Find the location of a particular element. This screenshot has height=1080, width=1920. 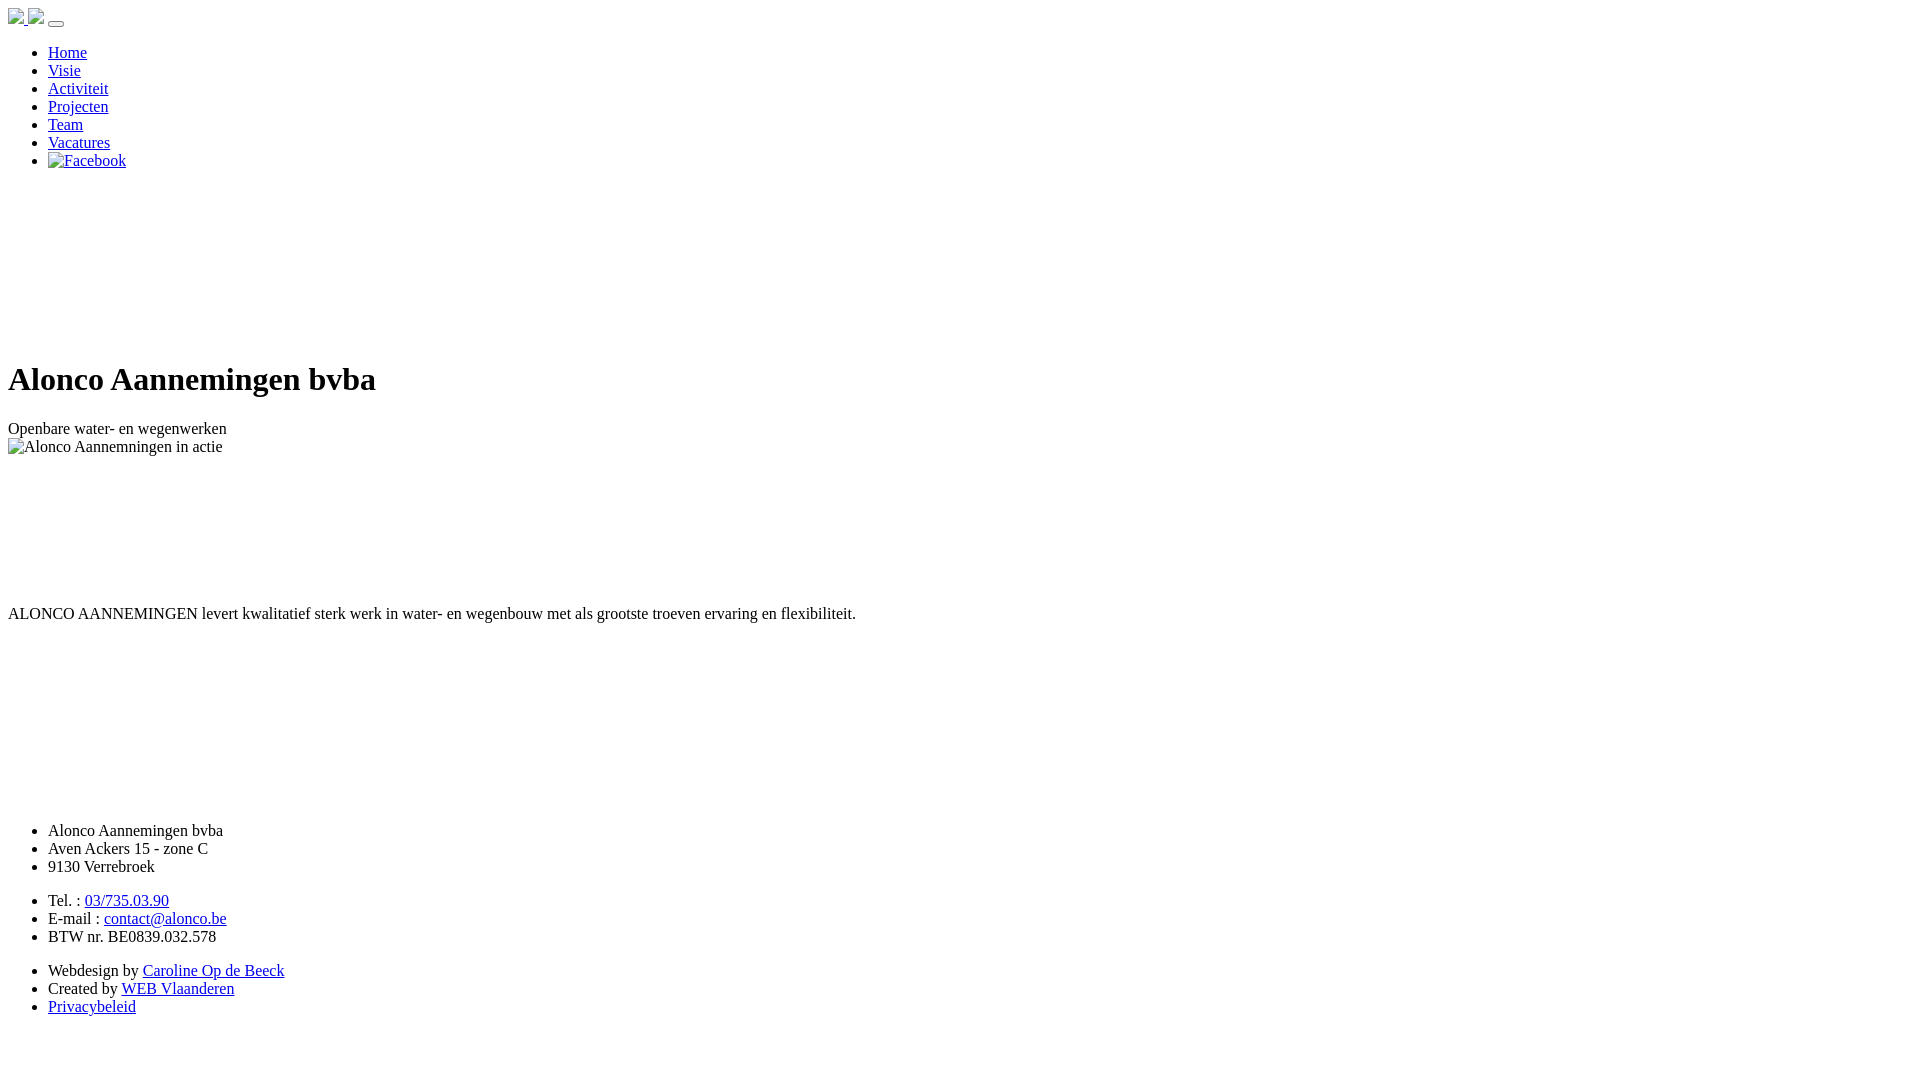

Caroline Op de Beeck is located at coordinates (214, 970).